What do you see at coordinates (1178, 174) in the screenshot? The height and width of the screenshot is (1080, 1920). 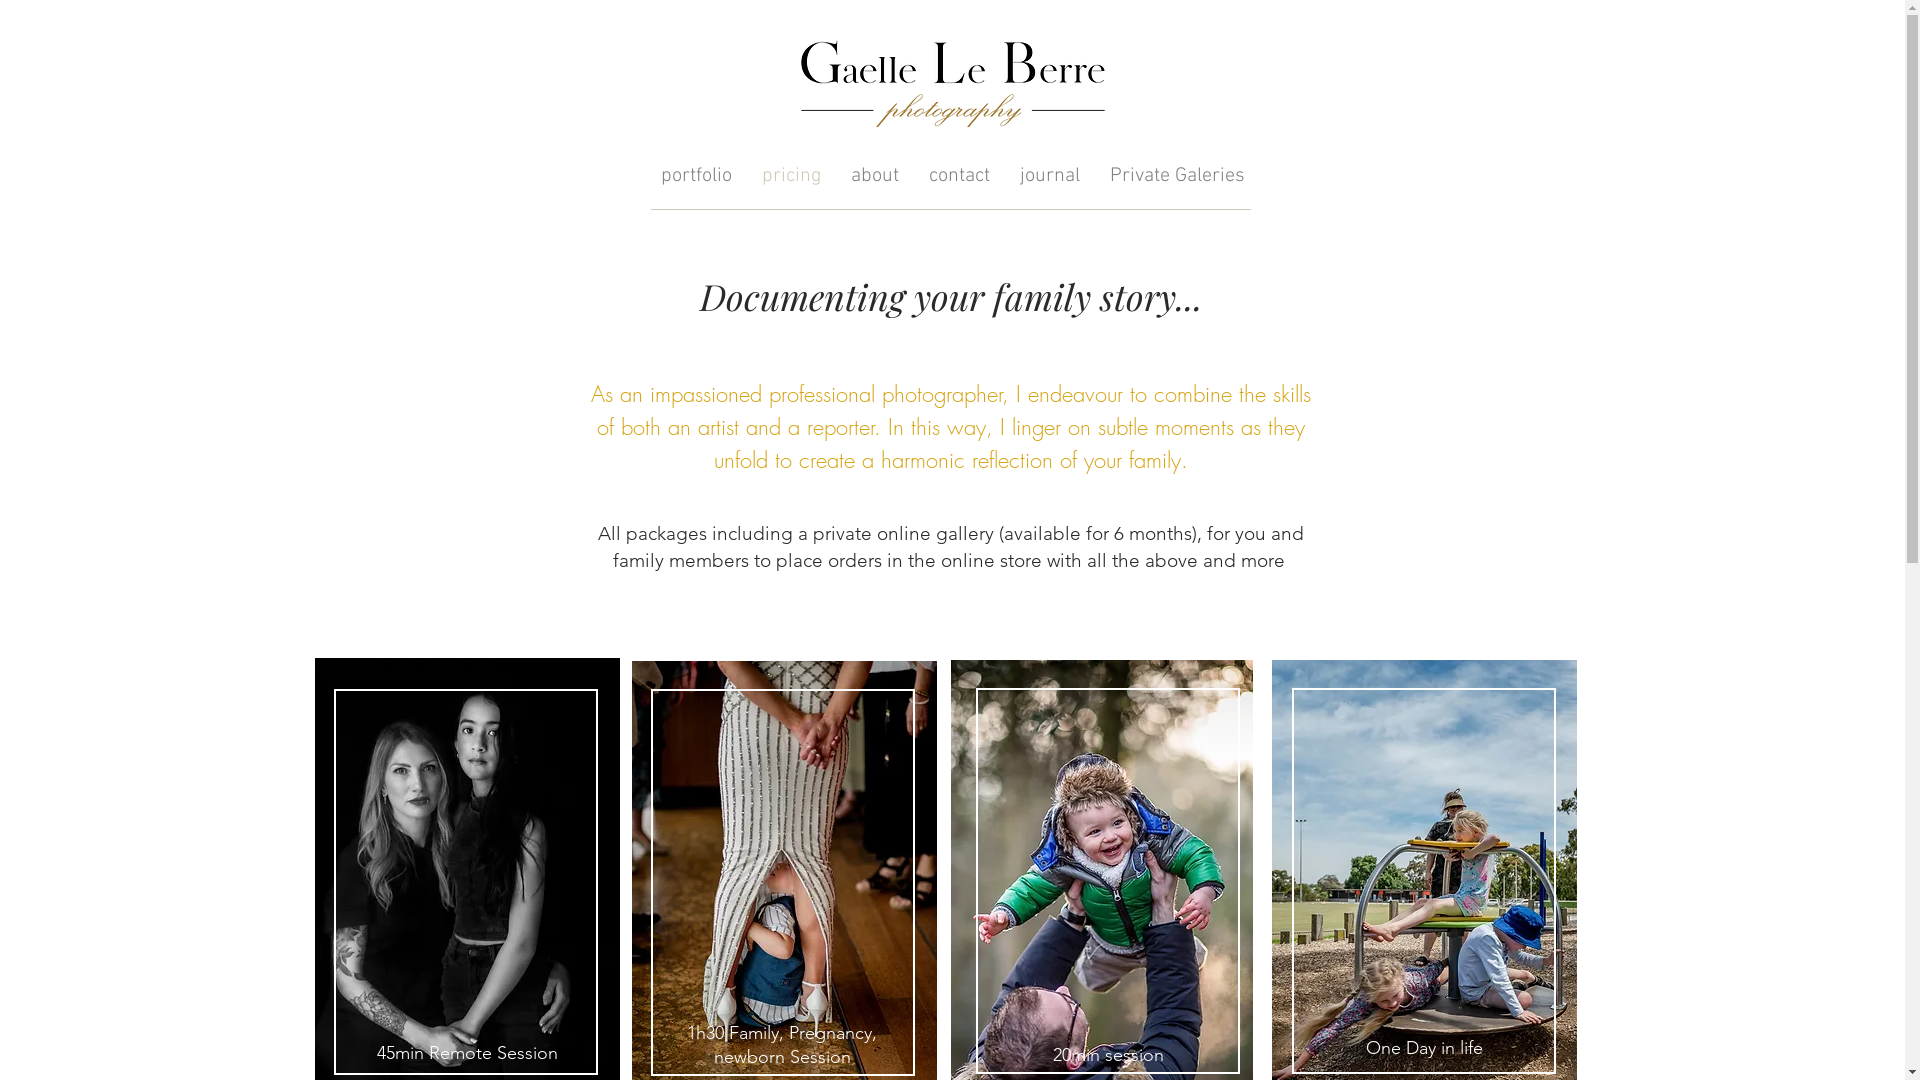 I see `Private Galeries` at bounding box center [1178, 174].